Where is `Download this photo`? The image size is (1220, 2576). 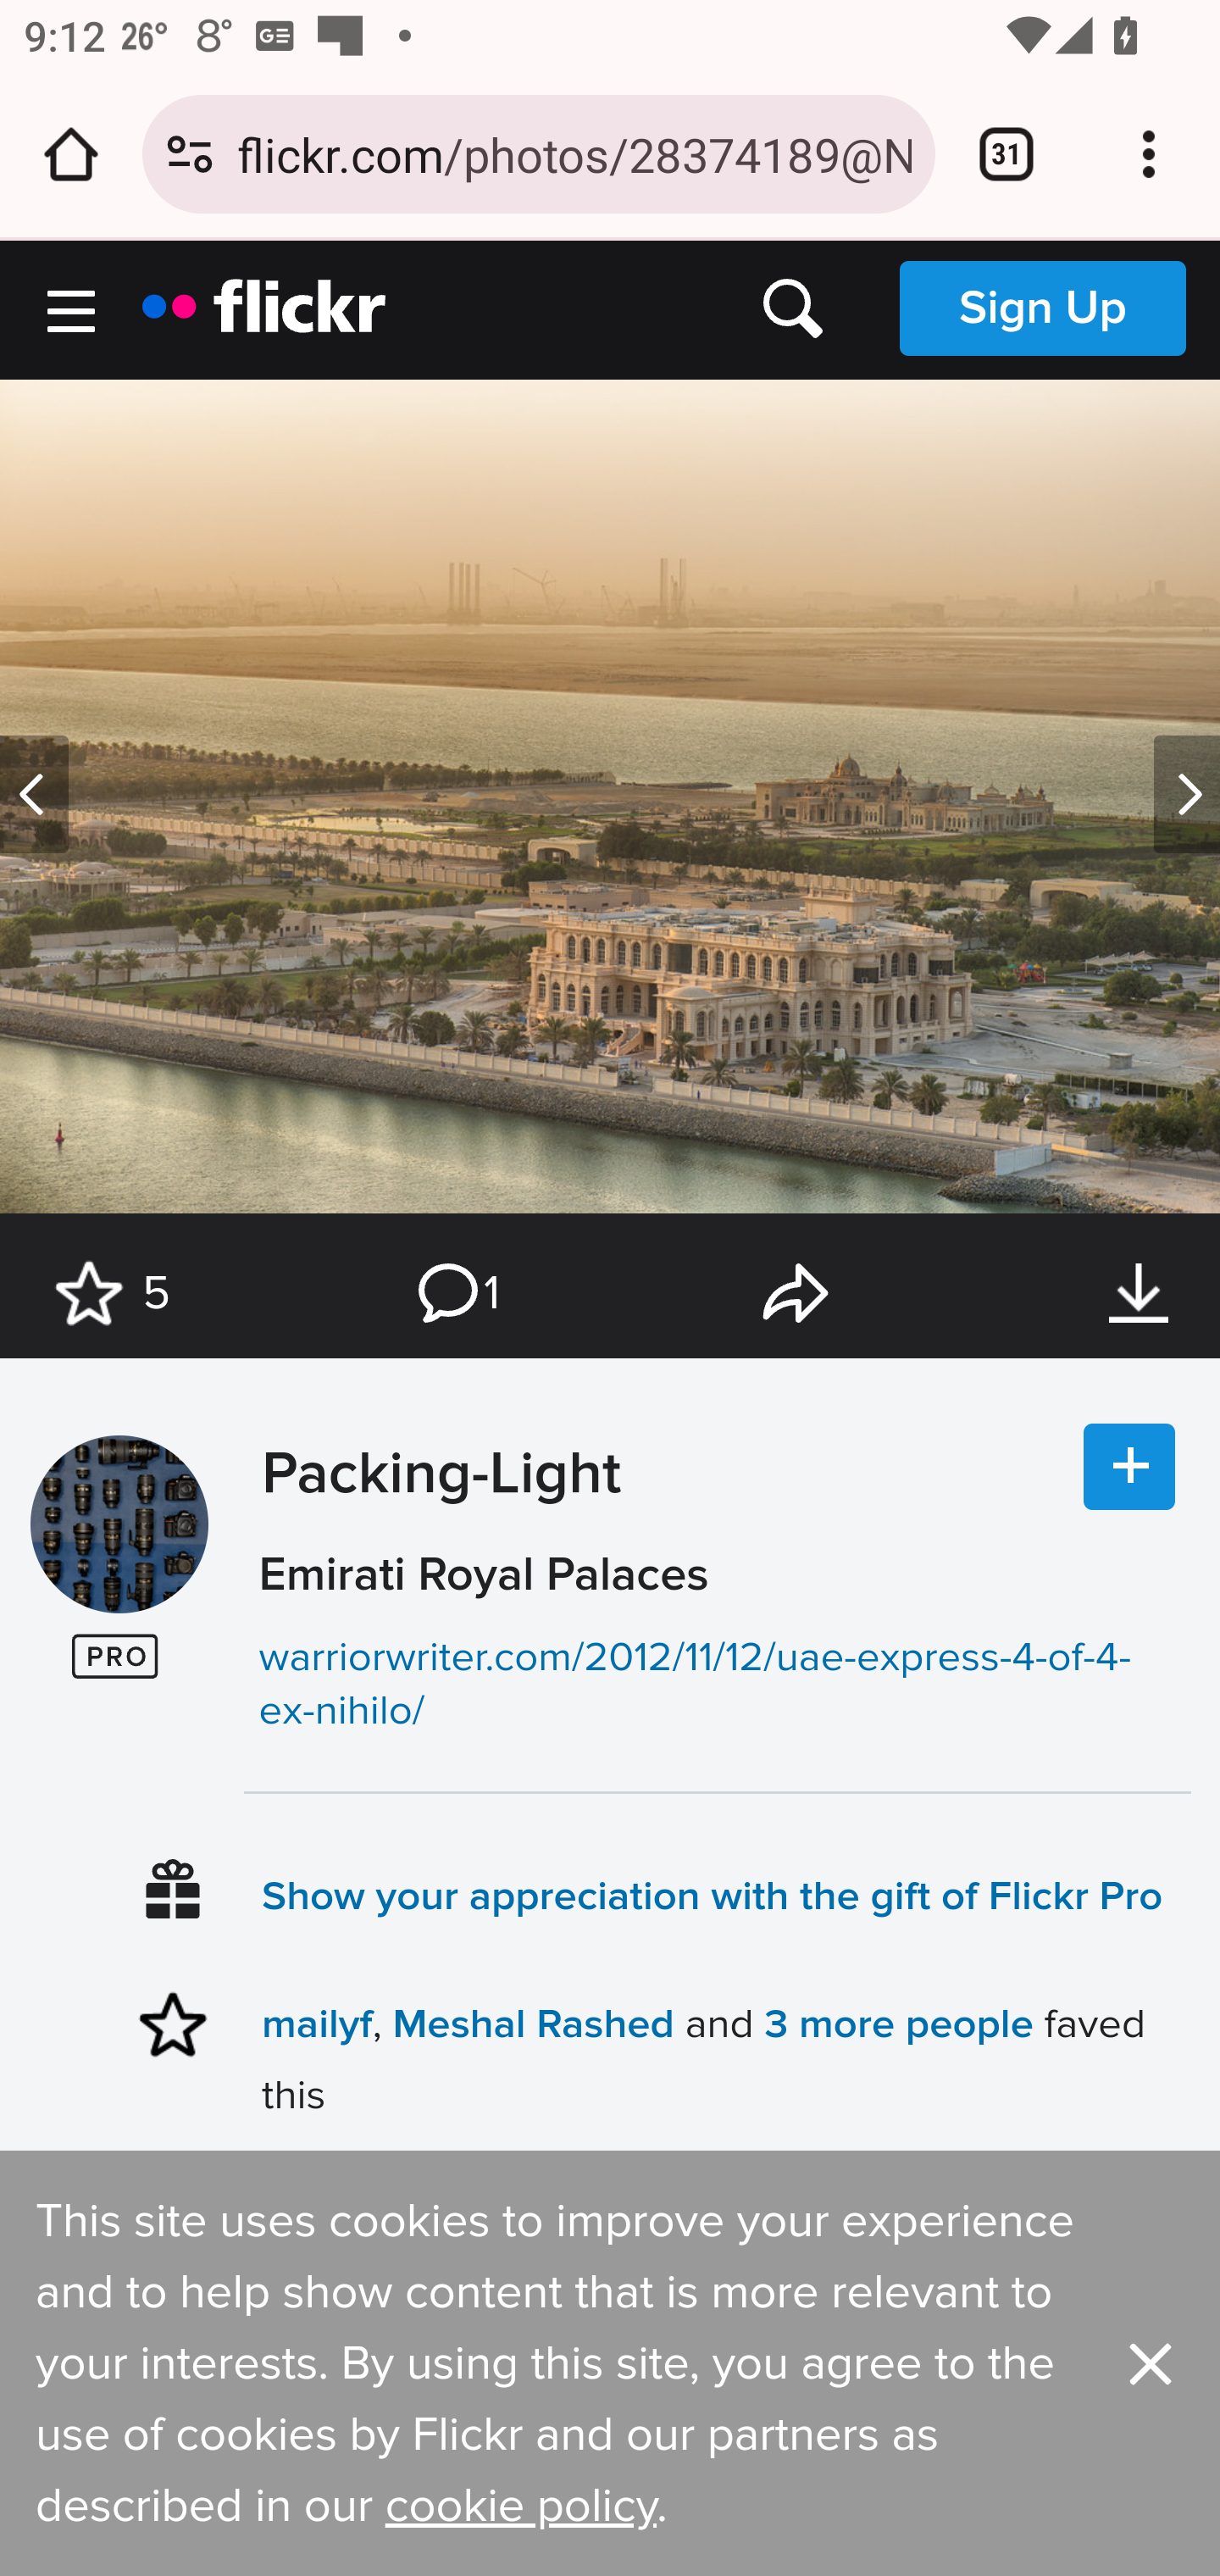
Download this photo is located at coordinates (1138, 1294).